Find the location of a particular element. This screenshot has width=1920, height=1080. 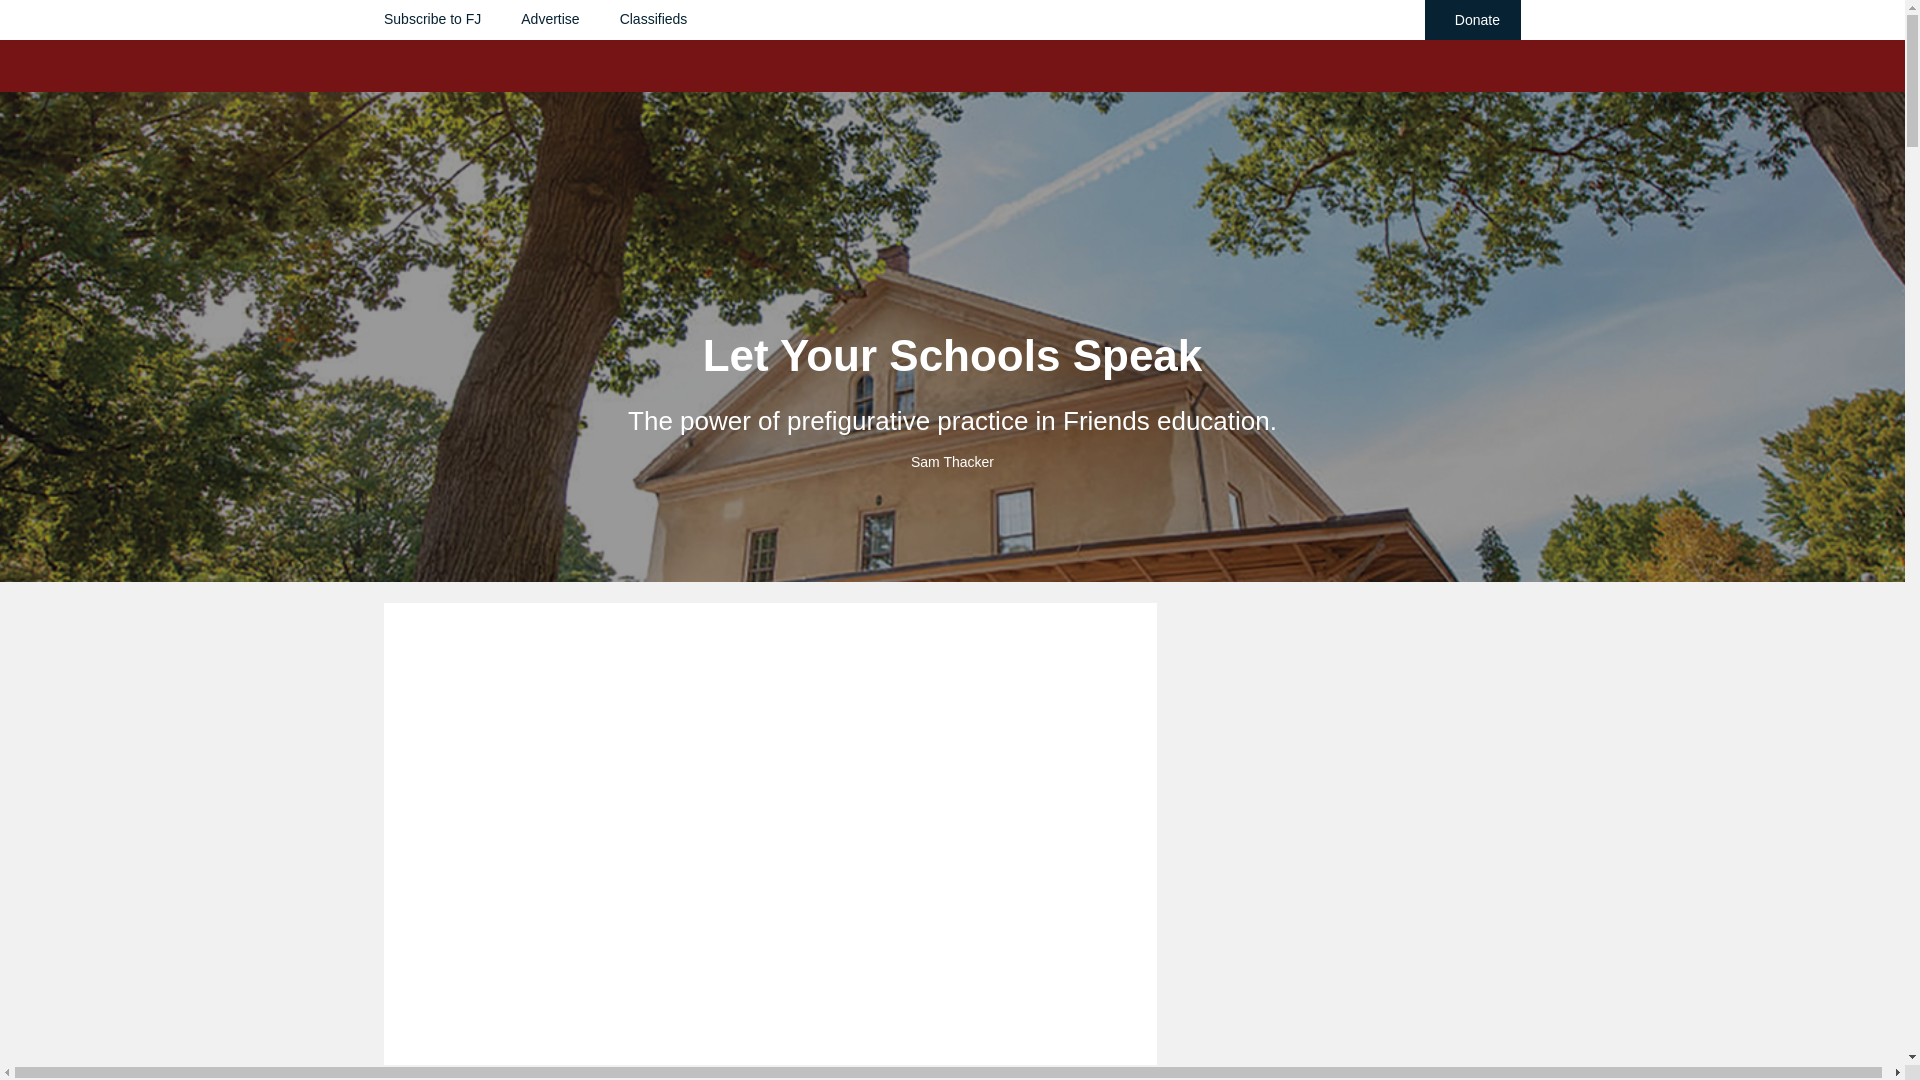

About is located at coordinates (1454, 143).